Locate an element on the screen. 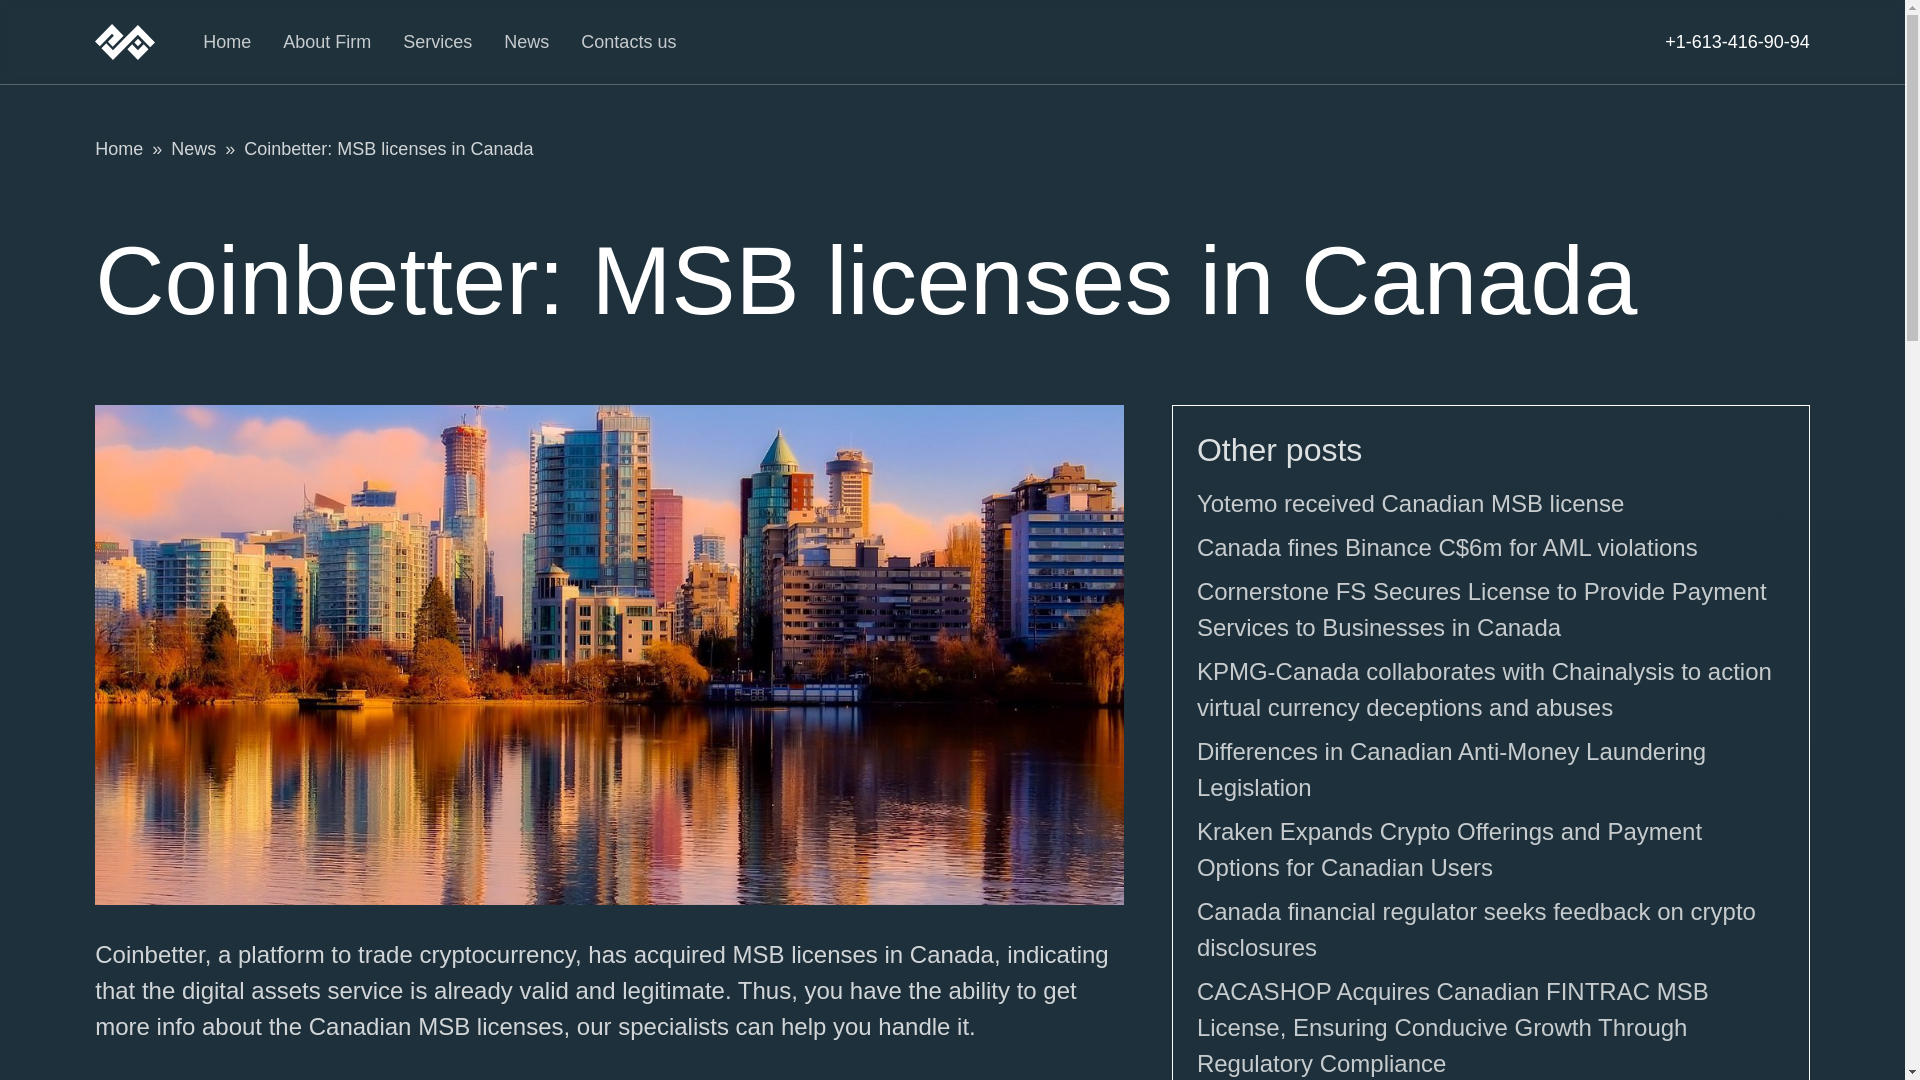 The width and height of the screenshot is (1920, 1080). Services is located at coordinates (438, 42).